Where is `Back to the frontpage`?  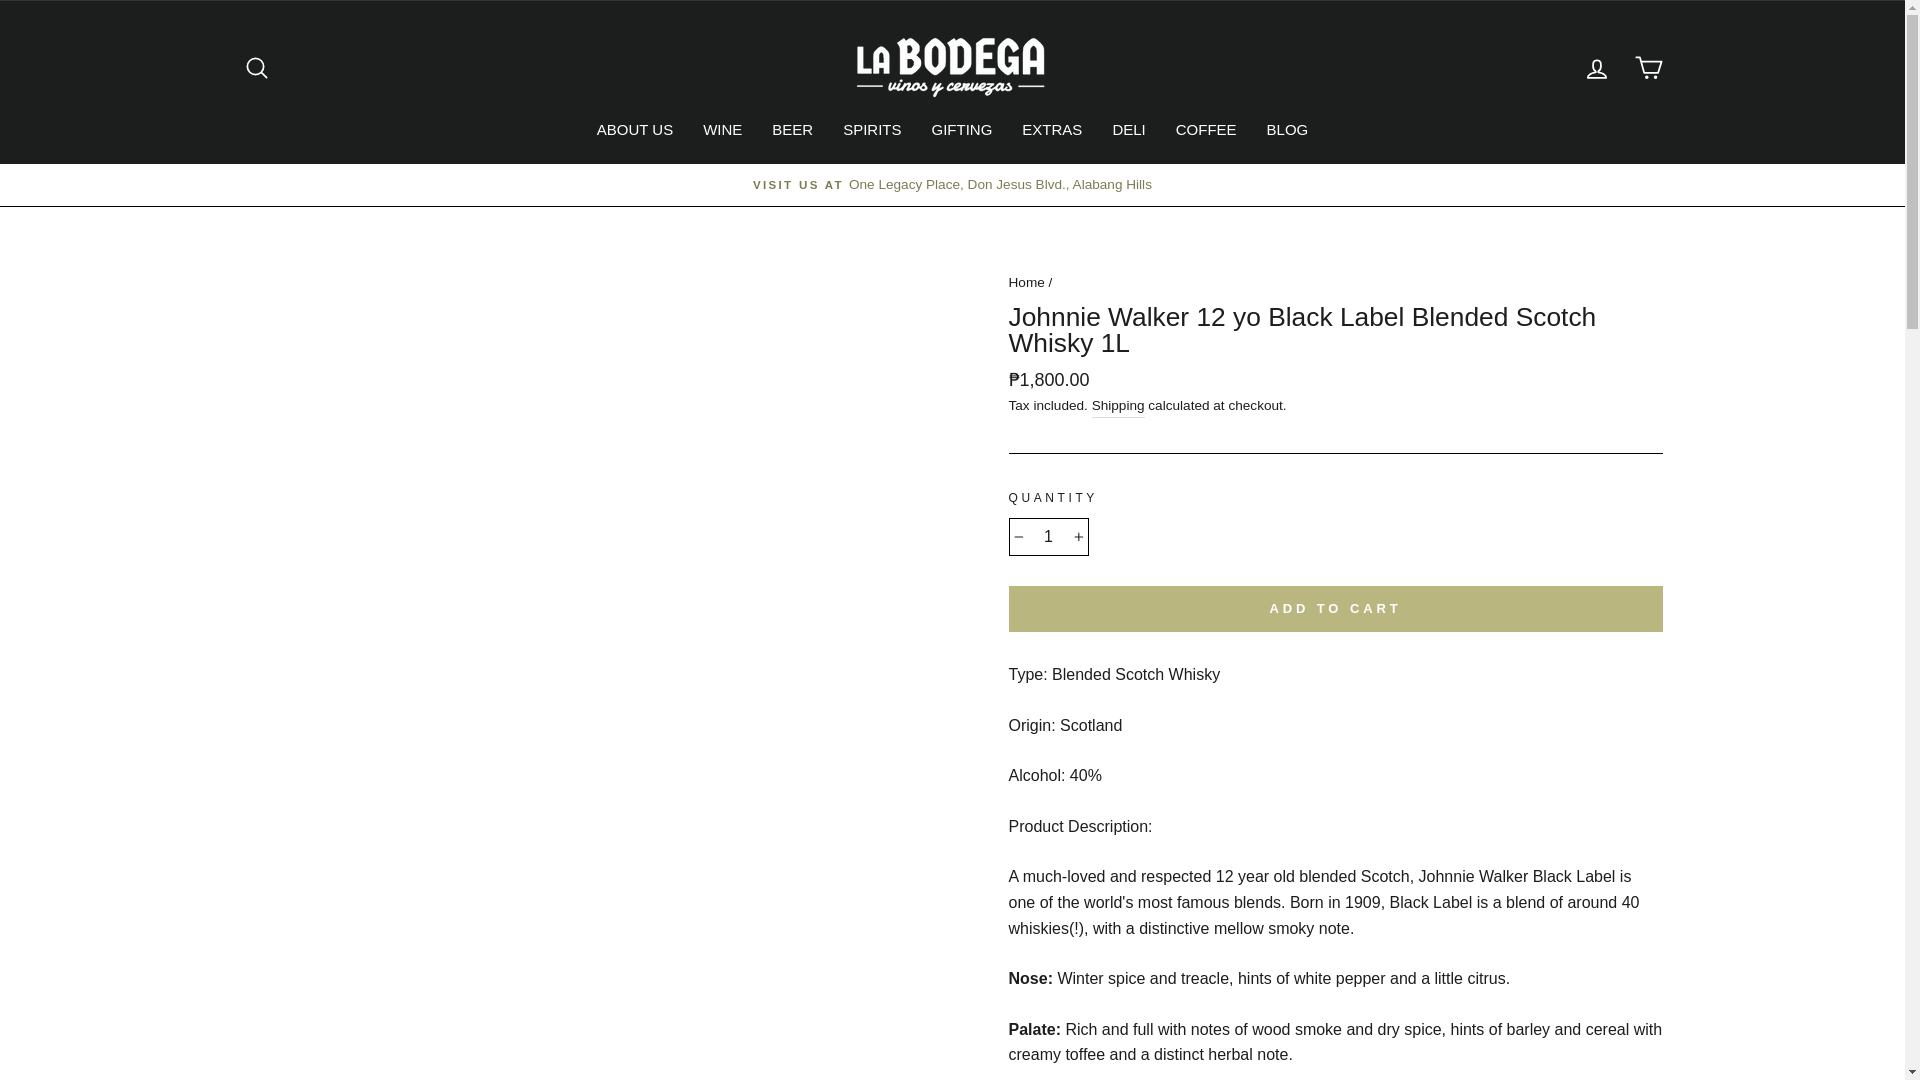
Back to the frontpage is located at coordinates (1026, 282).